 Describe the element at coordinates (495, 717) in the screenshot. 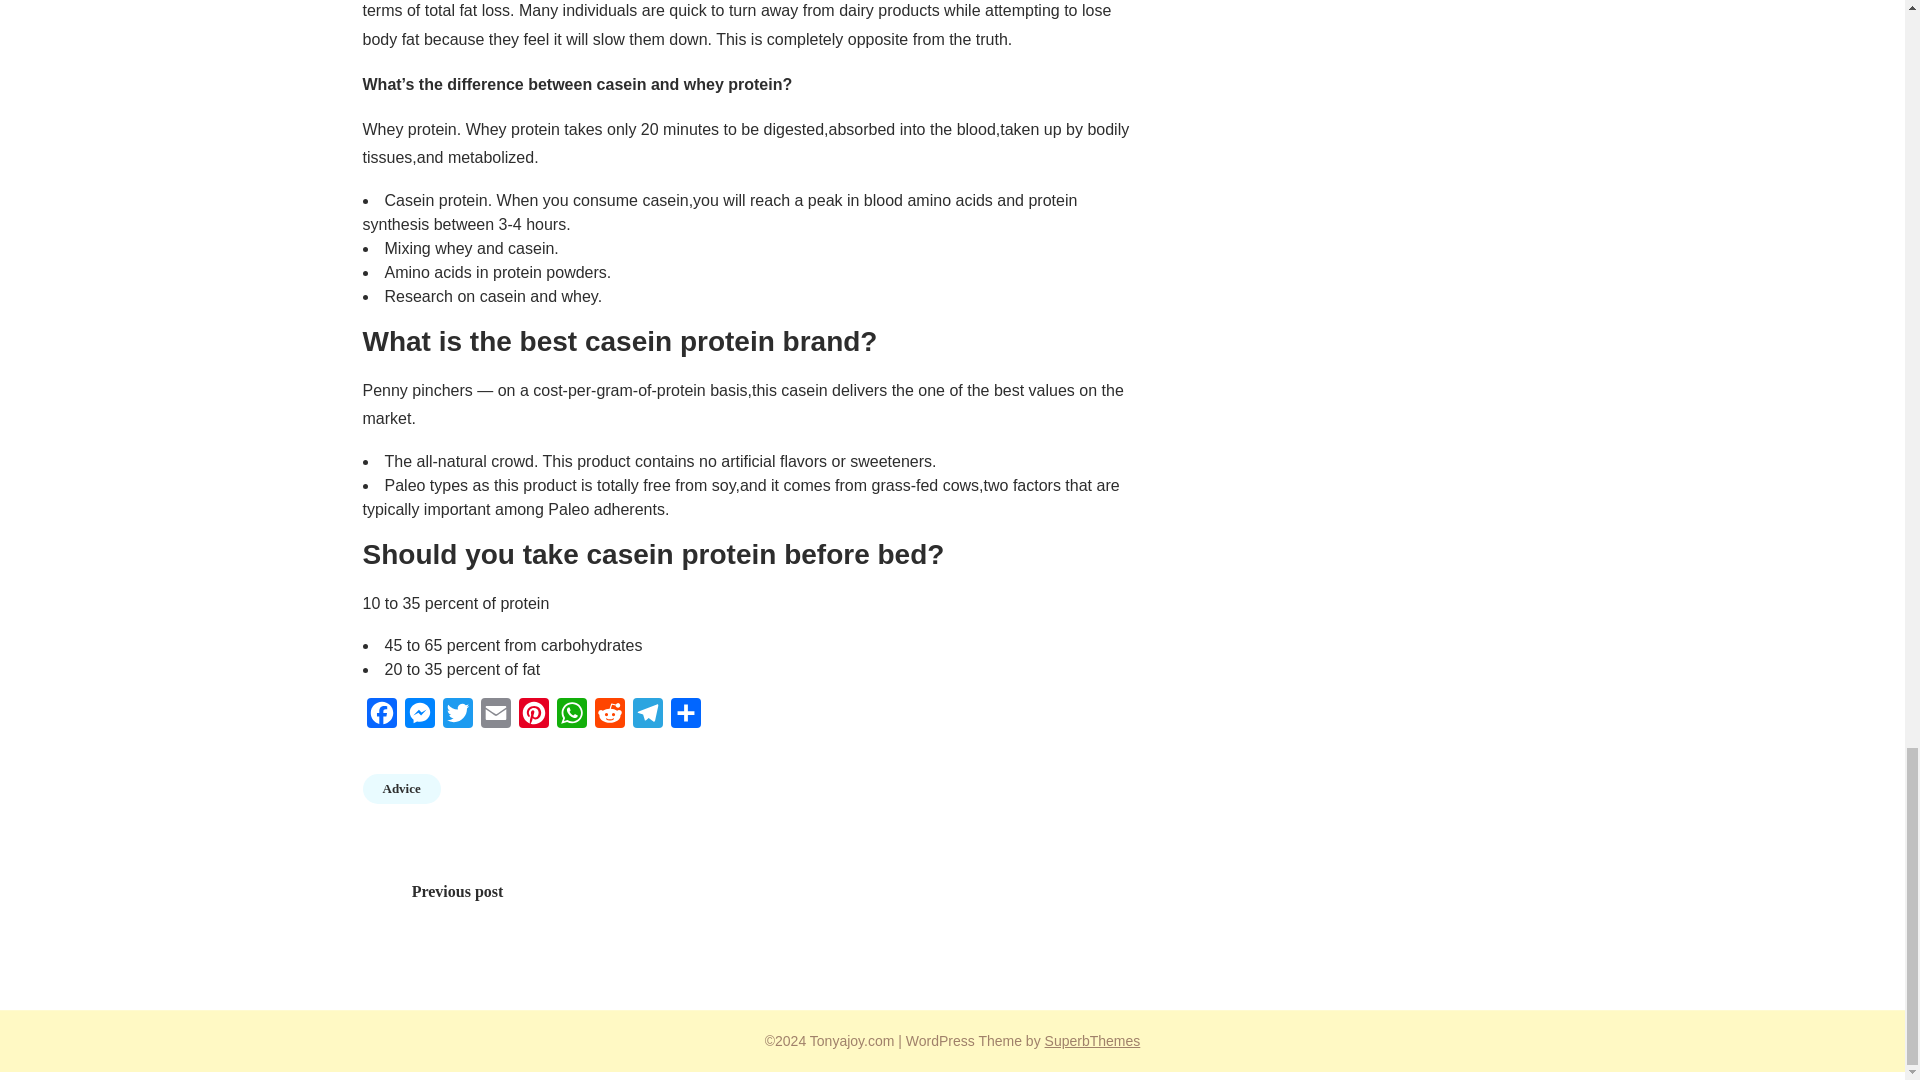

I see `Email` at that location.